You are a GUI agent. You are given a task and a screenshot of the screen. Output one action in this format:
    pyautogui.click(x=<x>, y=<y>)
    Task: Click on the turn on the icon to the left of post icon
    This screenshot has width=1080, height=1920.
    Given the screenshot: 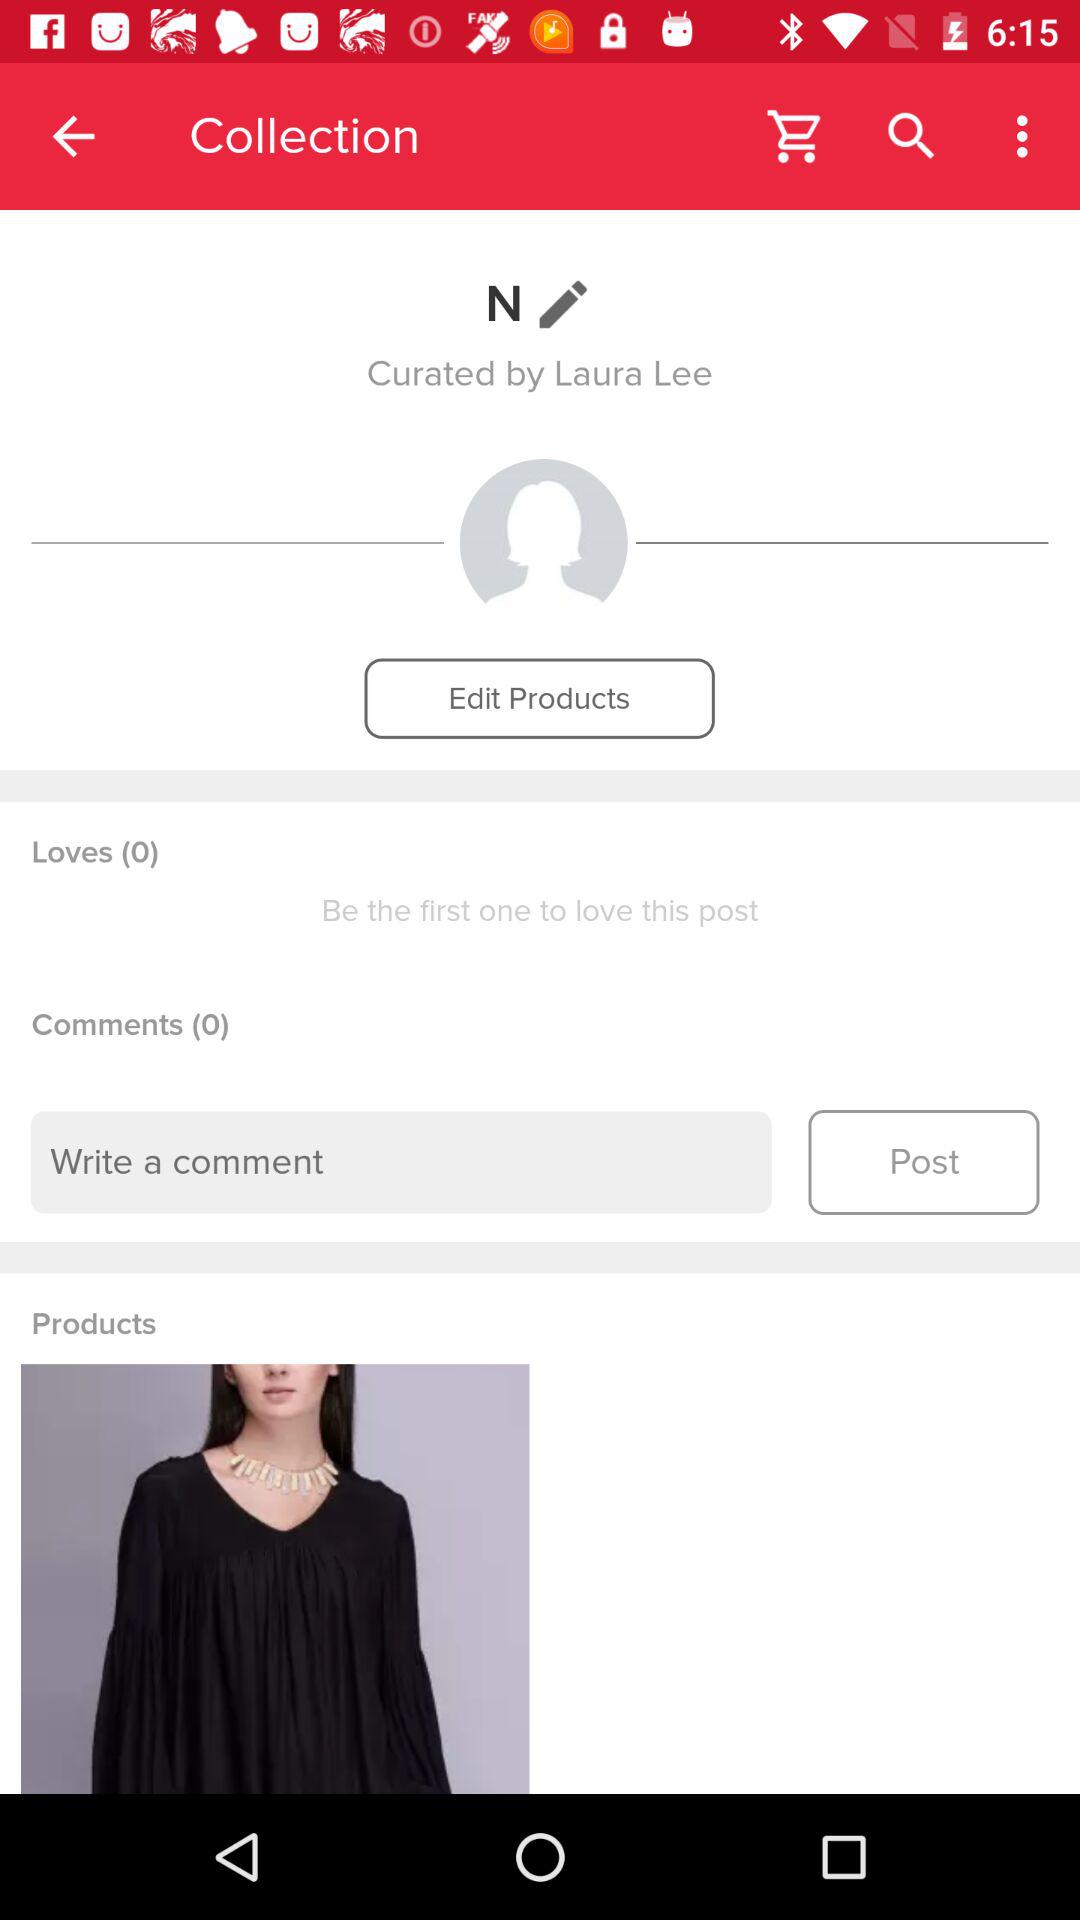 What is the action you would take?
    pyautogui.click(x=401, y=1162)
    